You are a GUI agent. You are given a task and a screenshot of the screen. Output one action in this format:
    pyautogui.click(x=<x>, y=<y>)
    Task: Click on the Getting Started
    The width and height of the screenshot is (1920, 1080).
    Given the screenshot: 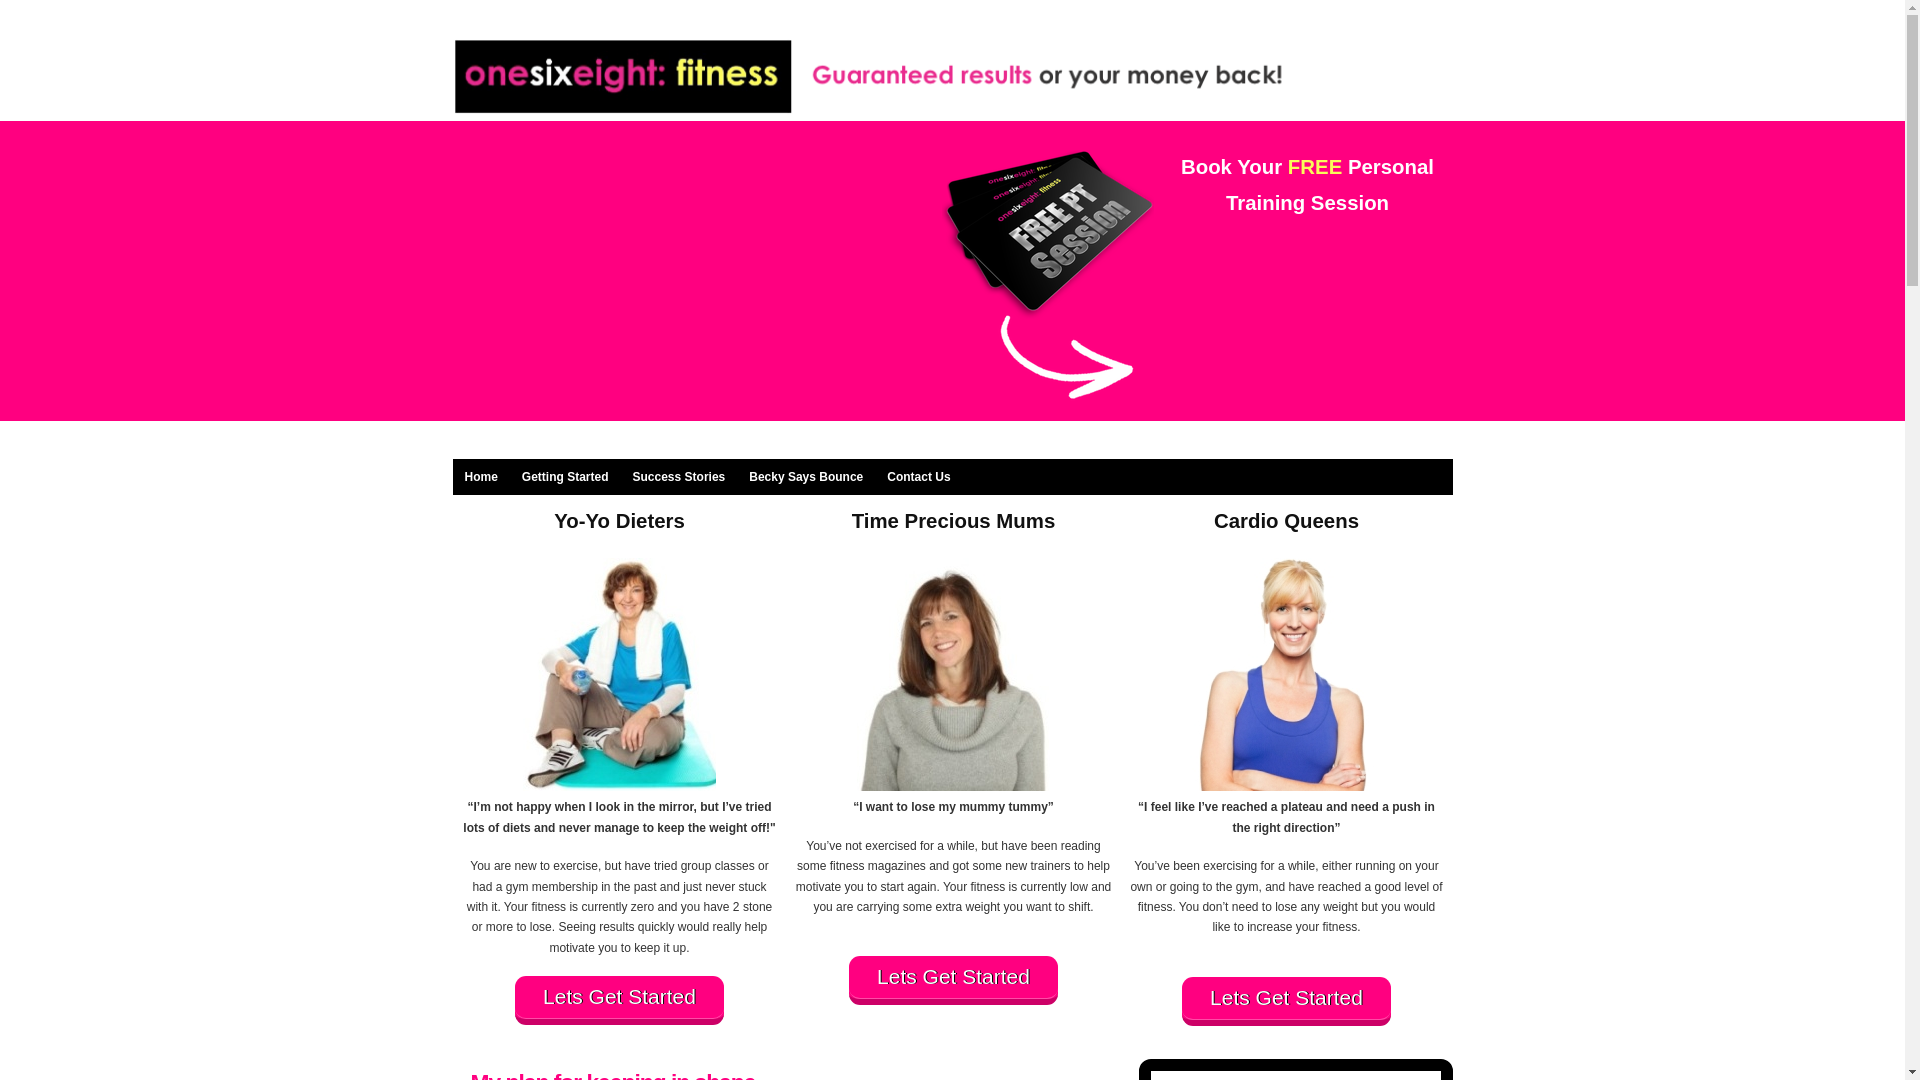 What is the action you would take?
    pyautogui.click(x=565, y=476)
    